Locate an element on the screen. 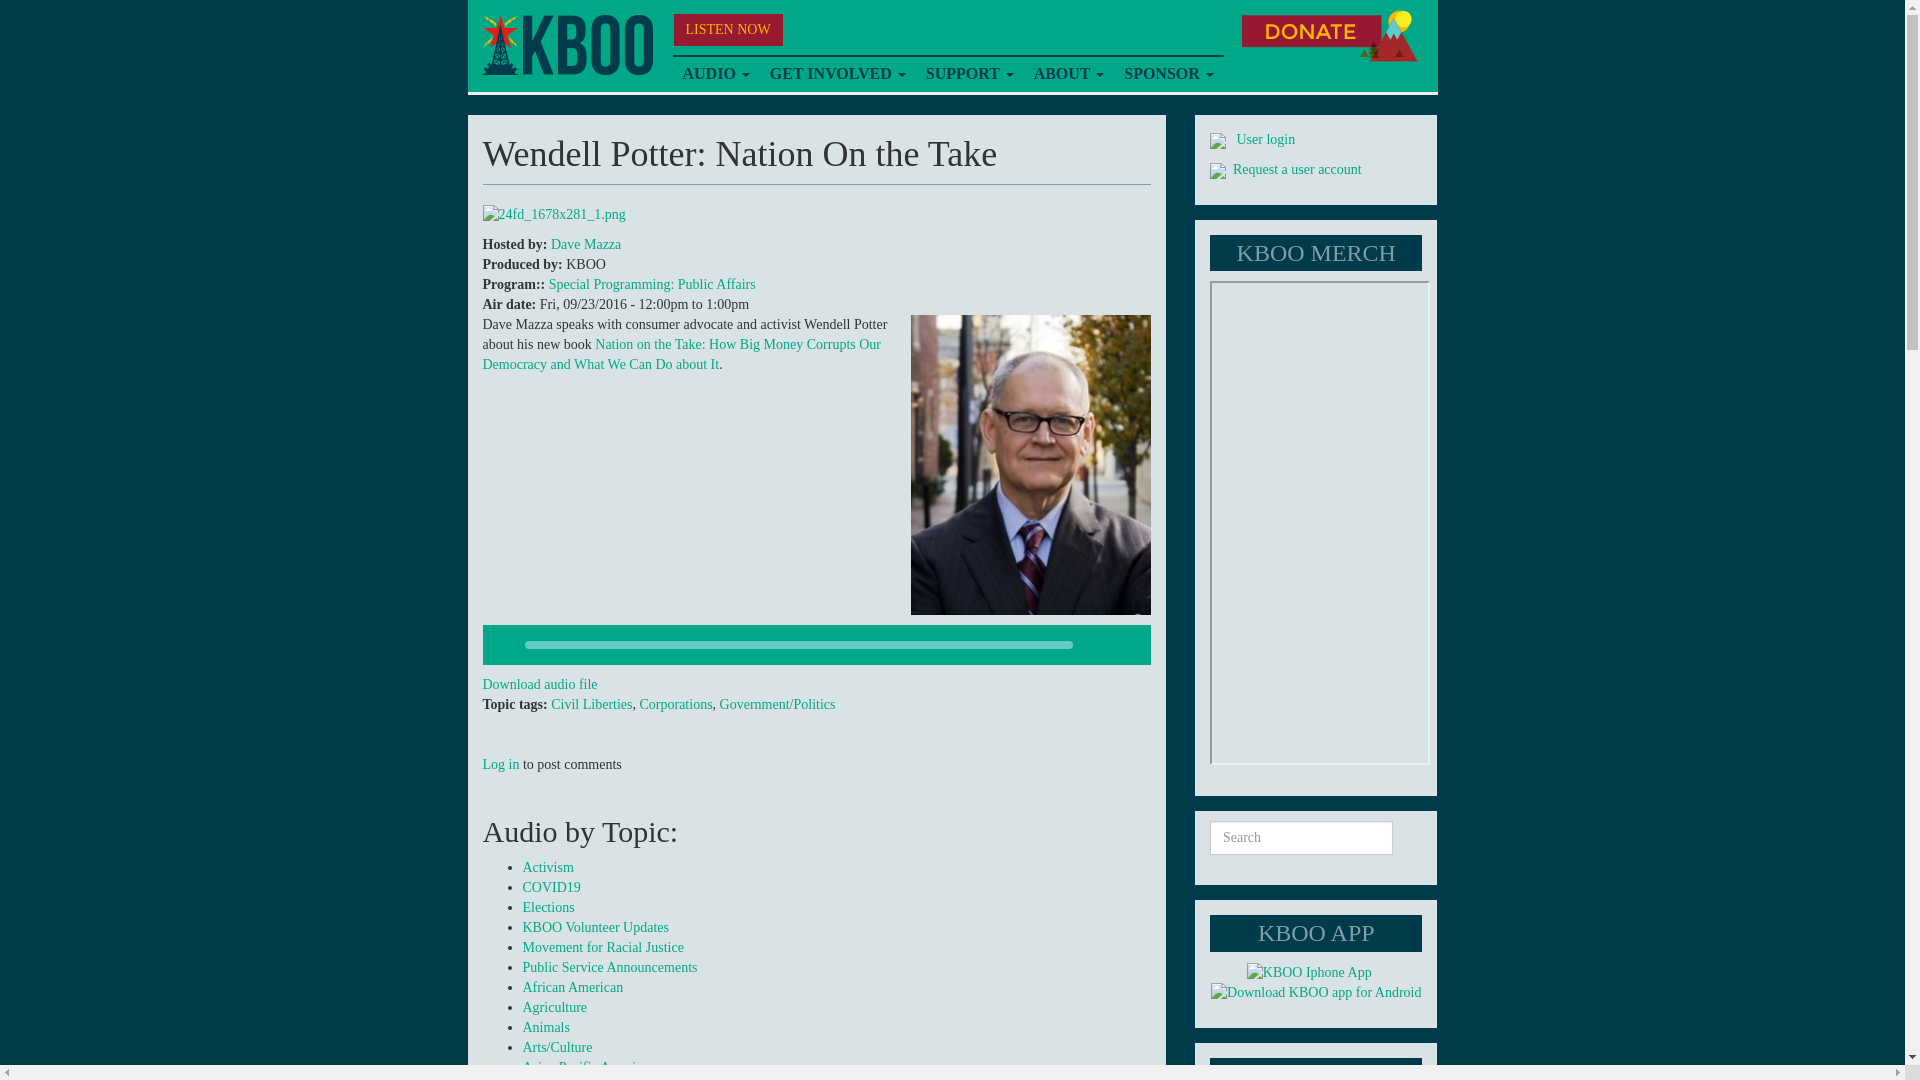  Home is located at coordinates (566, 45).